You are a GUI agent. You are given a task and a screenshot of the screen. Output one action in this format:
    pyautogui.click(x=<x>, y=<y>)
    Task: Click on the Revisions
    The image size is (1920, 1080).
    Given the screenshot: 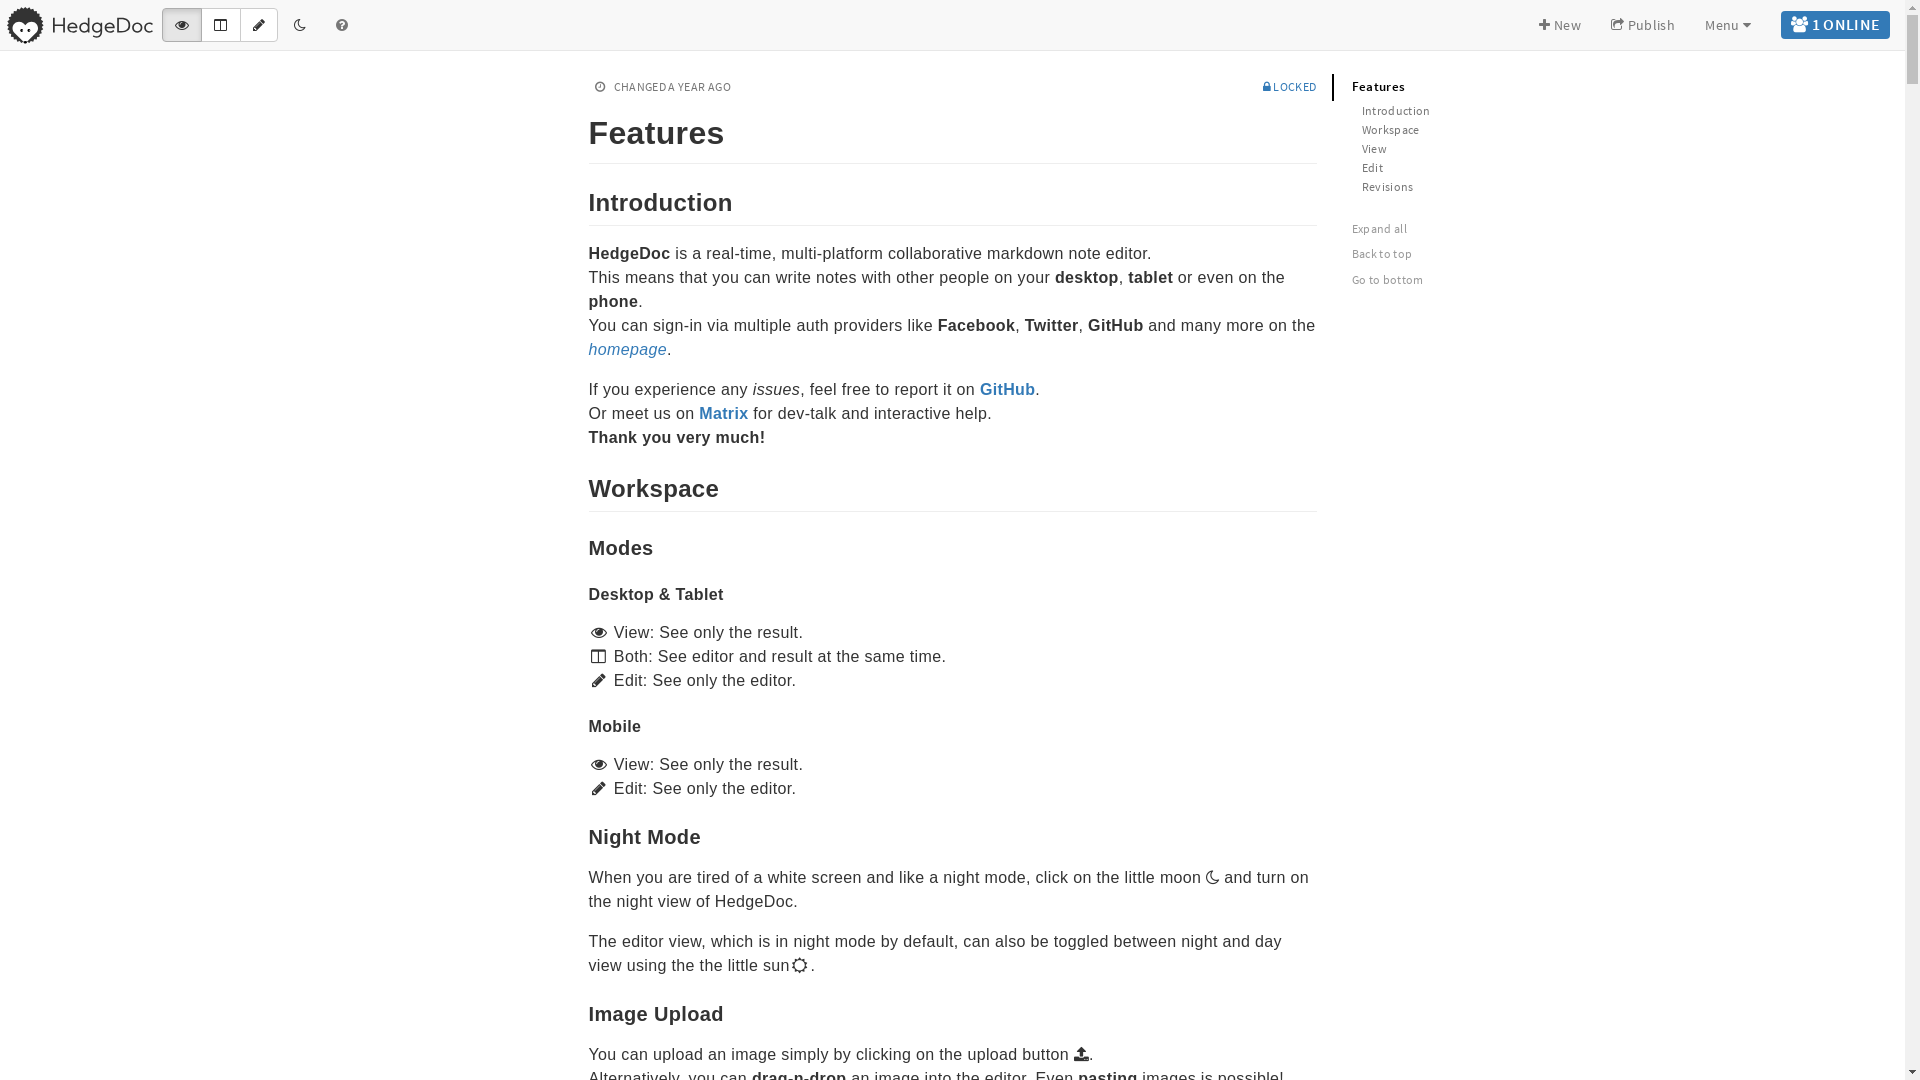 What is the action you would take?
    pyautogui.click(x=1466, y=186)
    